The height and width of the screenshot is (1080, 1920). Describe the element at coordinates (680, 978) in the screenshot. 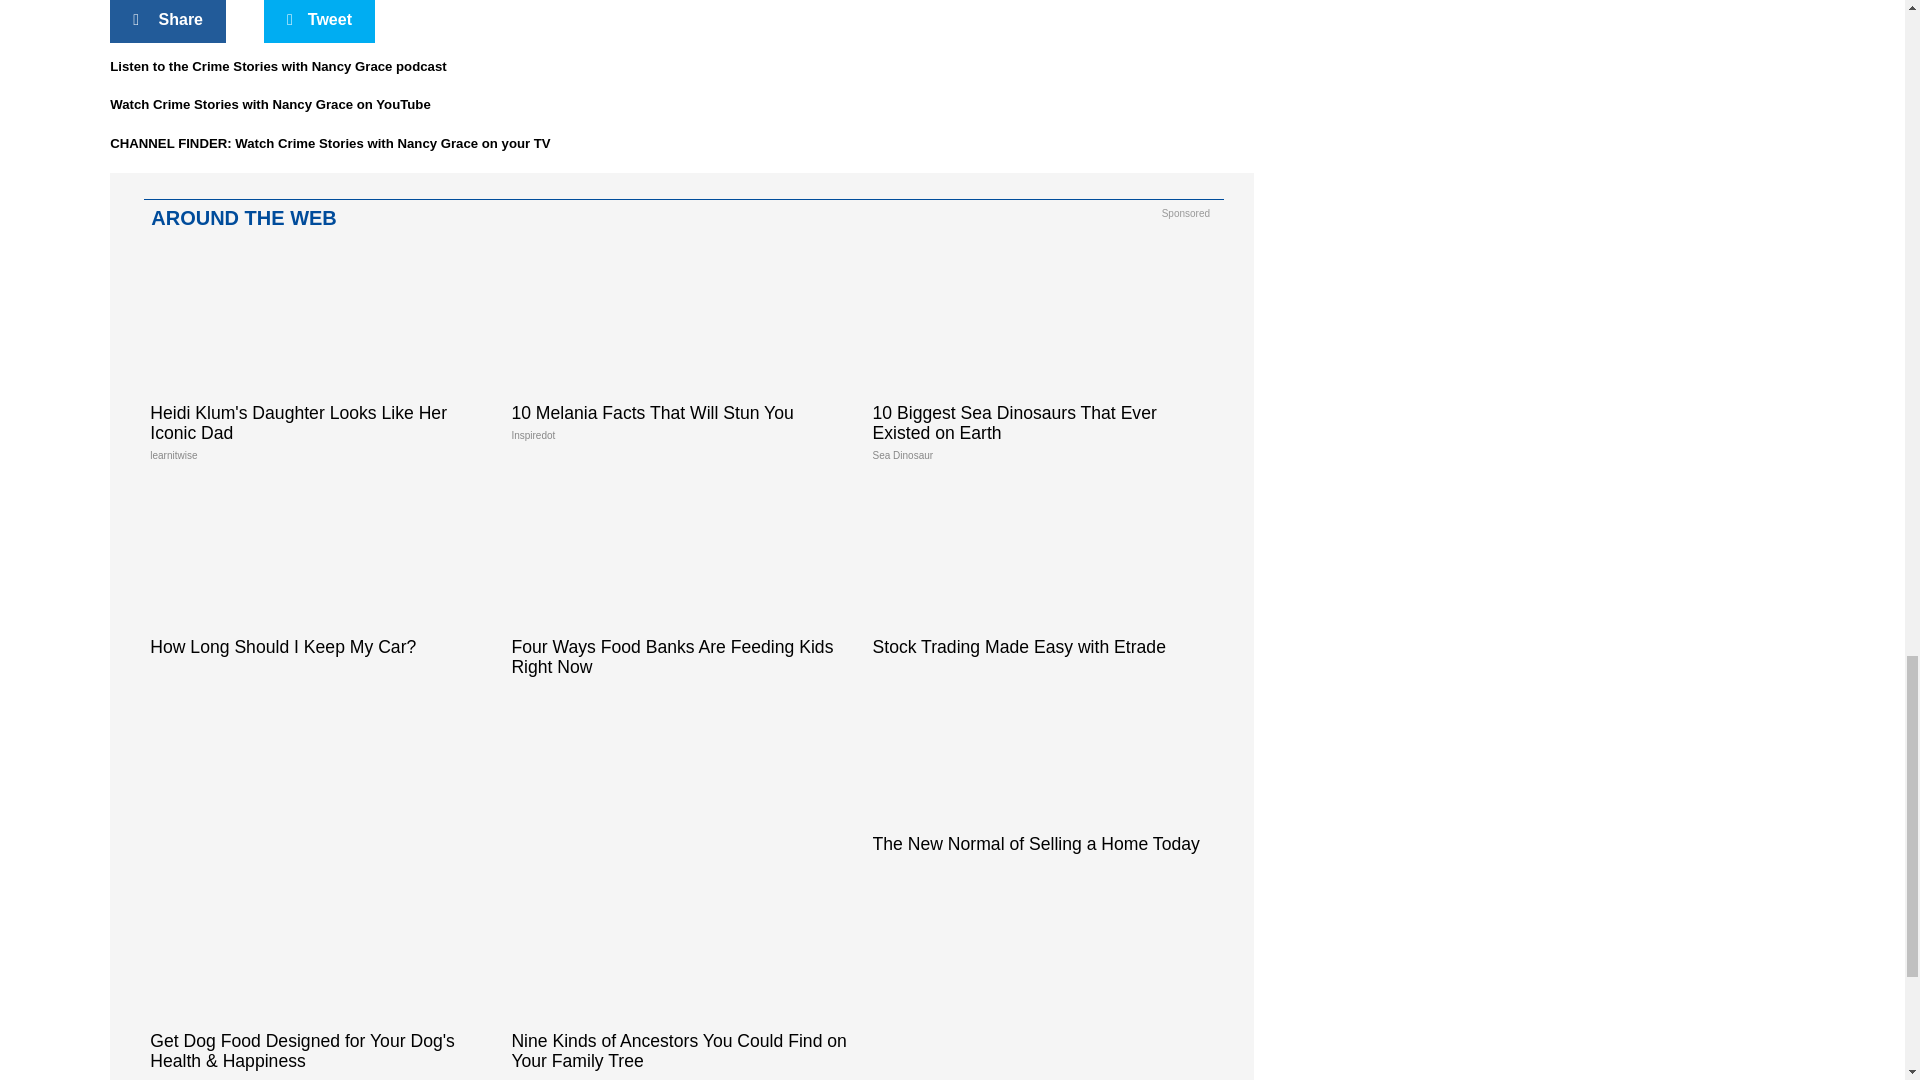

I see `Nine Kinds of Ancestors You Could Find on Your Family Tree` at that location.